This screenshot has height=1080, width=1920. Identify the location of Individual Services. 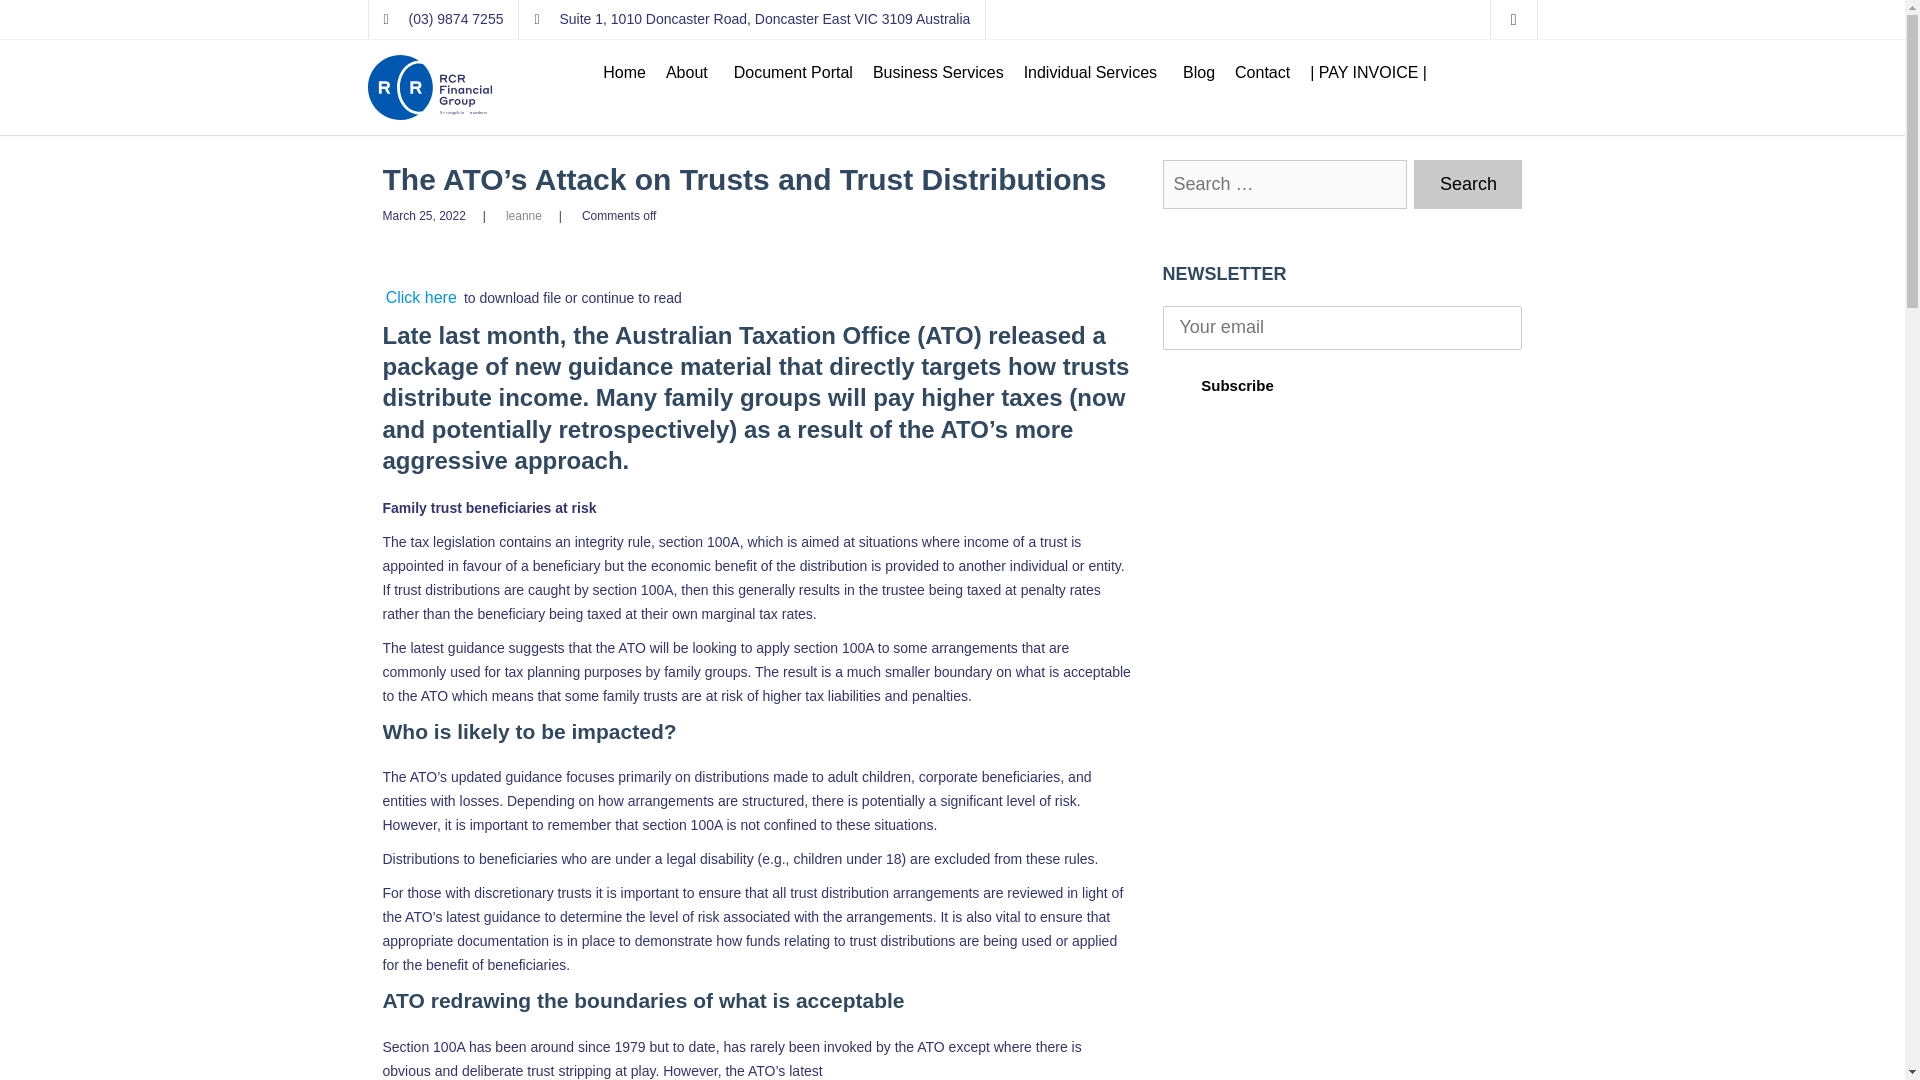
(1093, 72).